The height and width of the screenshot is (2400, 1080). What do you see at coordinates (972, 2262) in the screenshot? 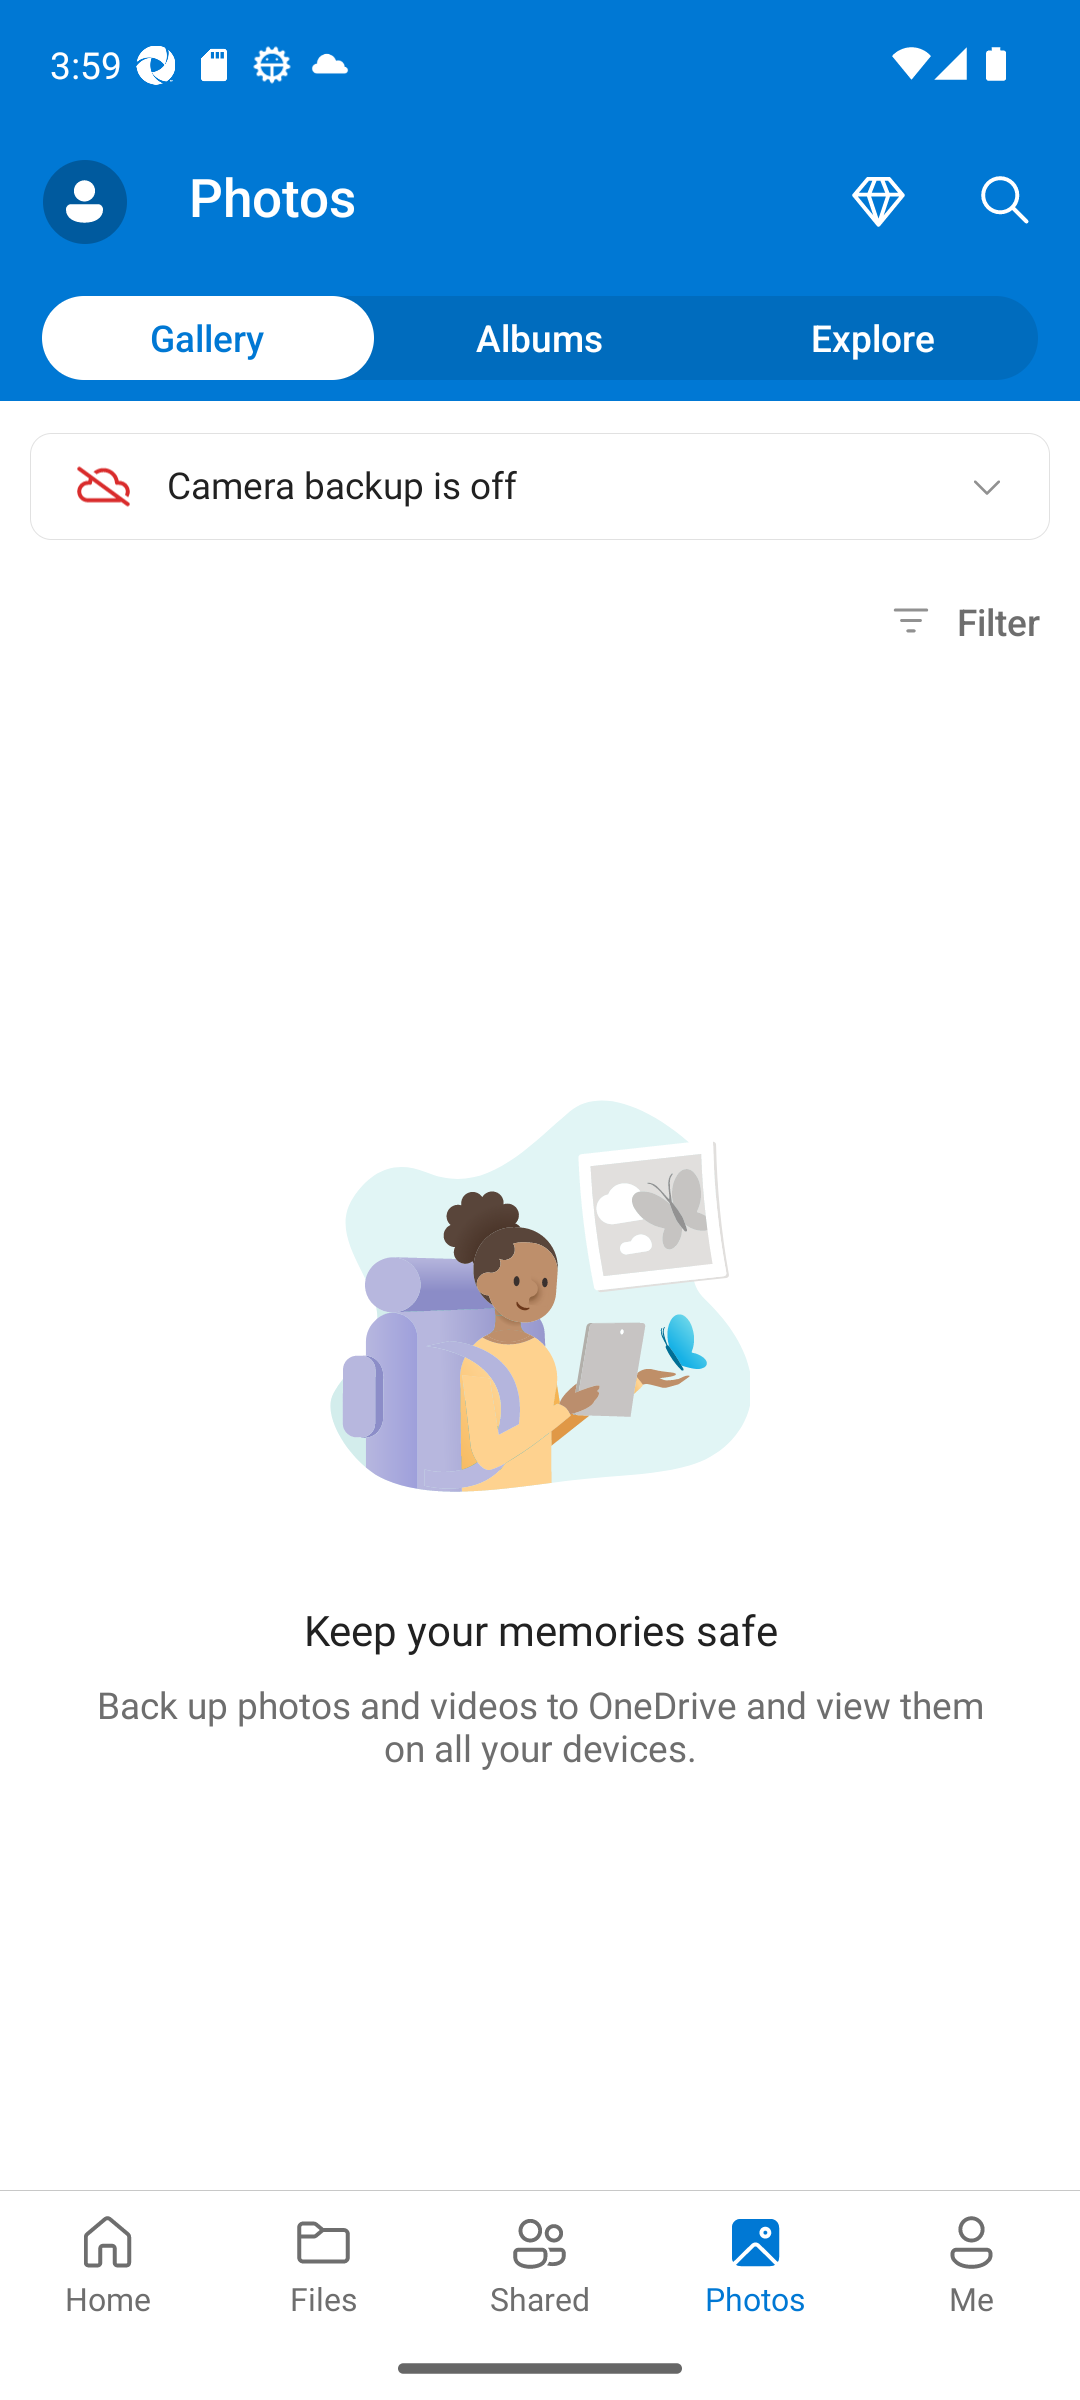
I see `Me pivot Me` at bounding box center [972, 2262].